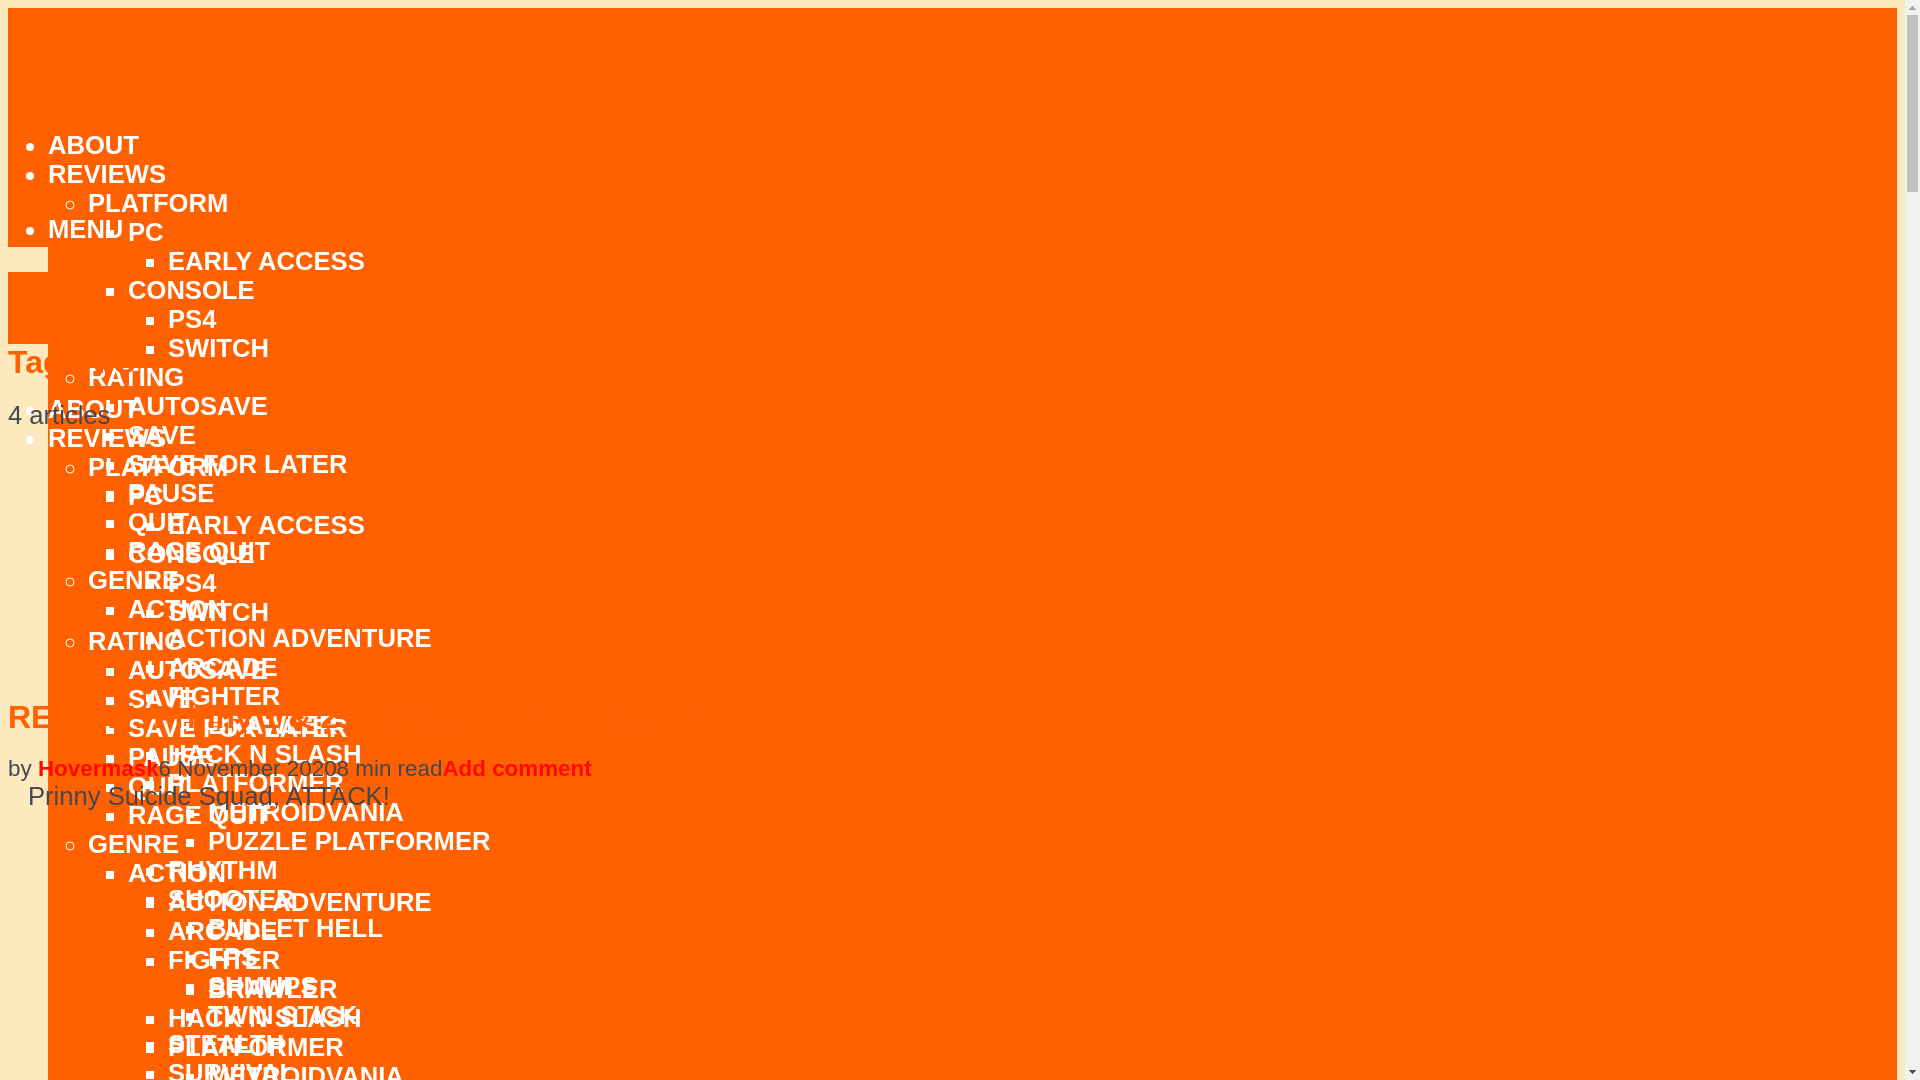 The image size is (1920, 1080). What do you see at coordinates (199, 550) in the screenshot?
I see `RAGE QUIT` at bounding box center [199, 550].